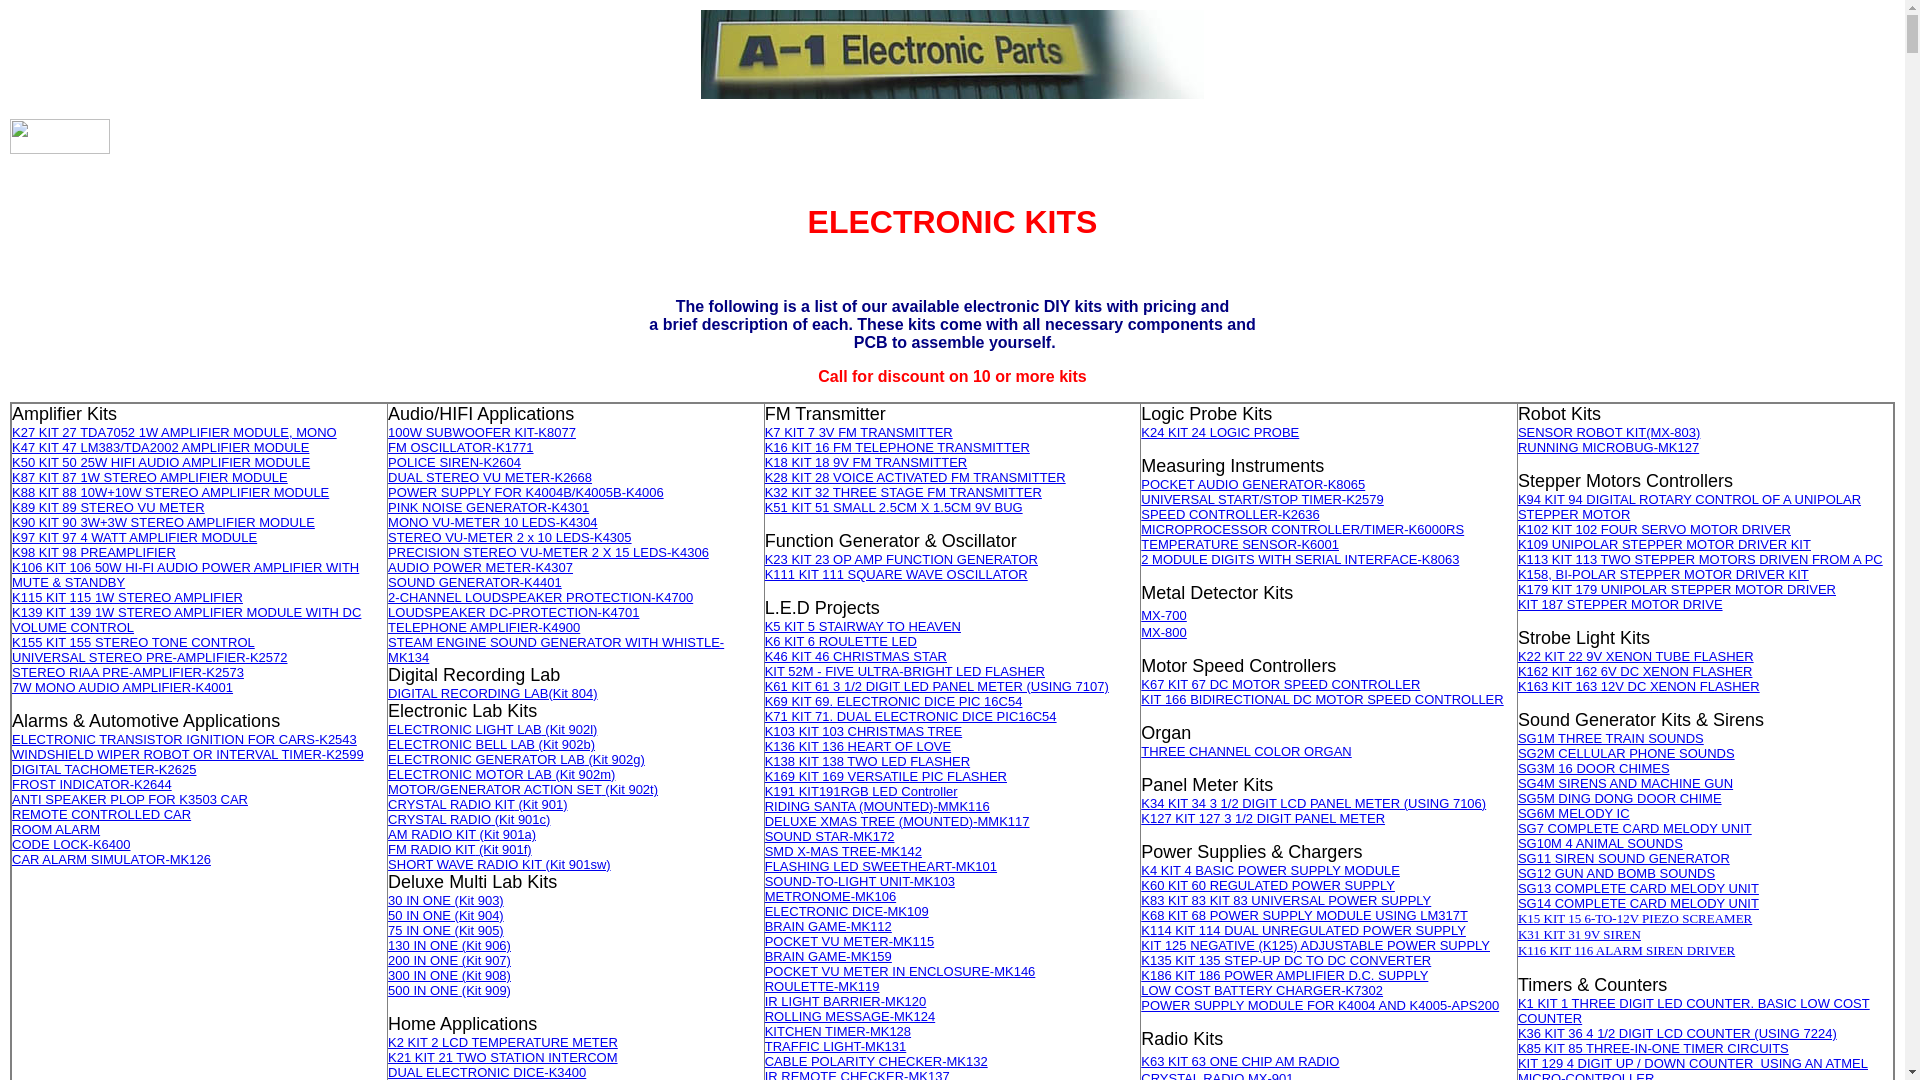  What do you see at coordinates (846, 1002) in the screenshot?
I see `IR LIGHT BARRIER-MK120` at bounding box center [846, 1002].